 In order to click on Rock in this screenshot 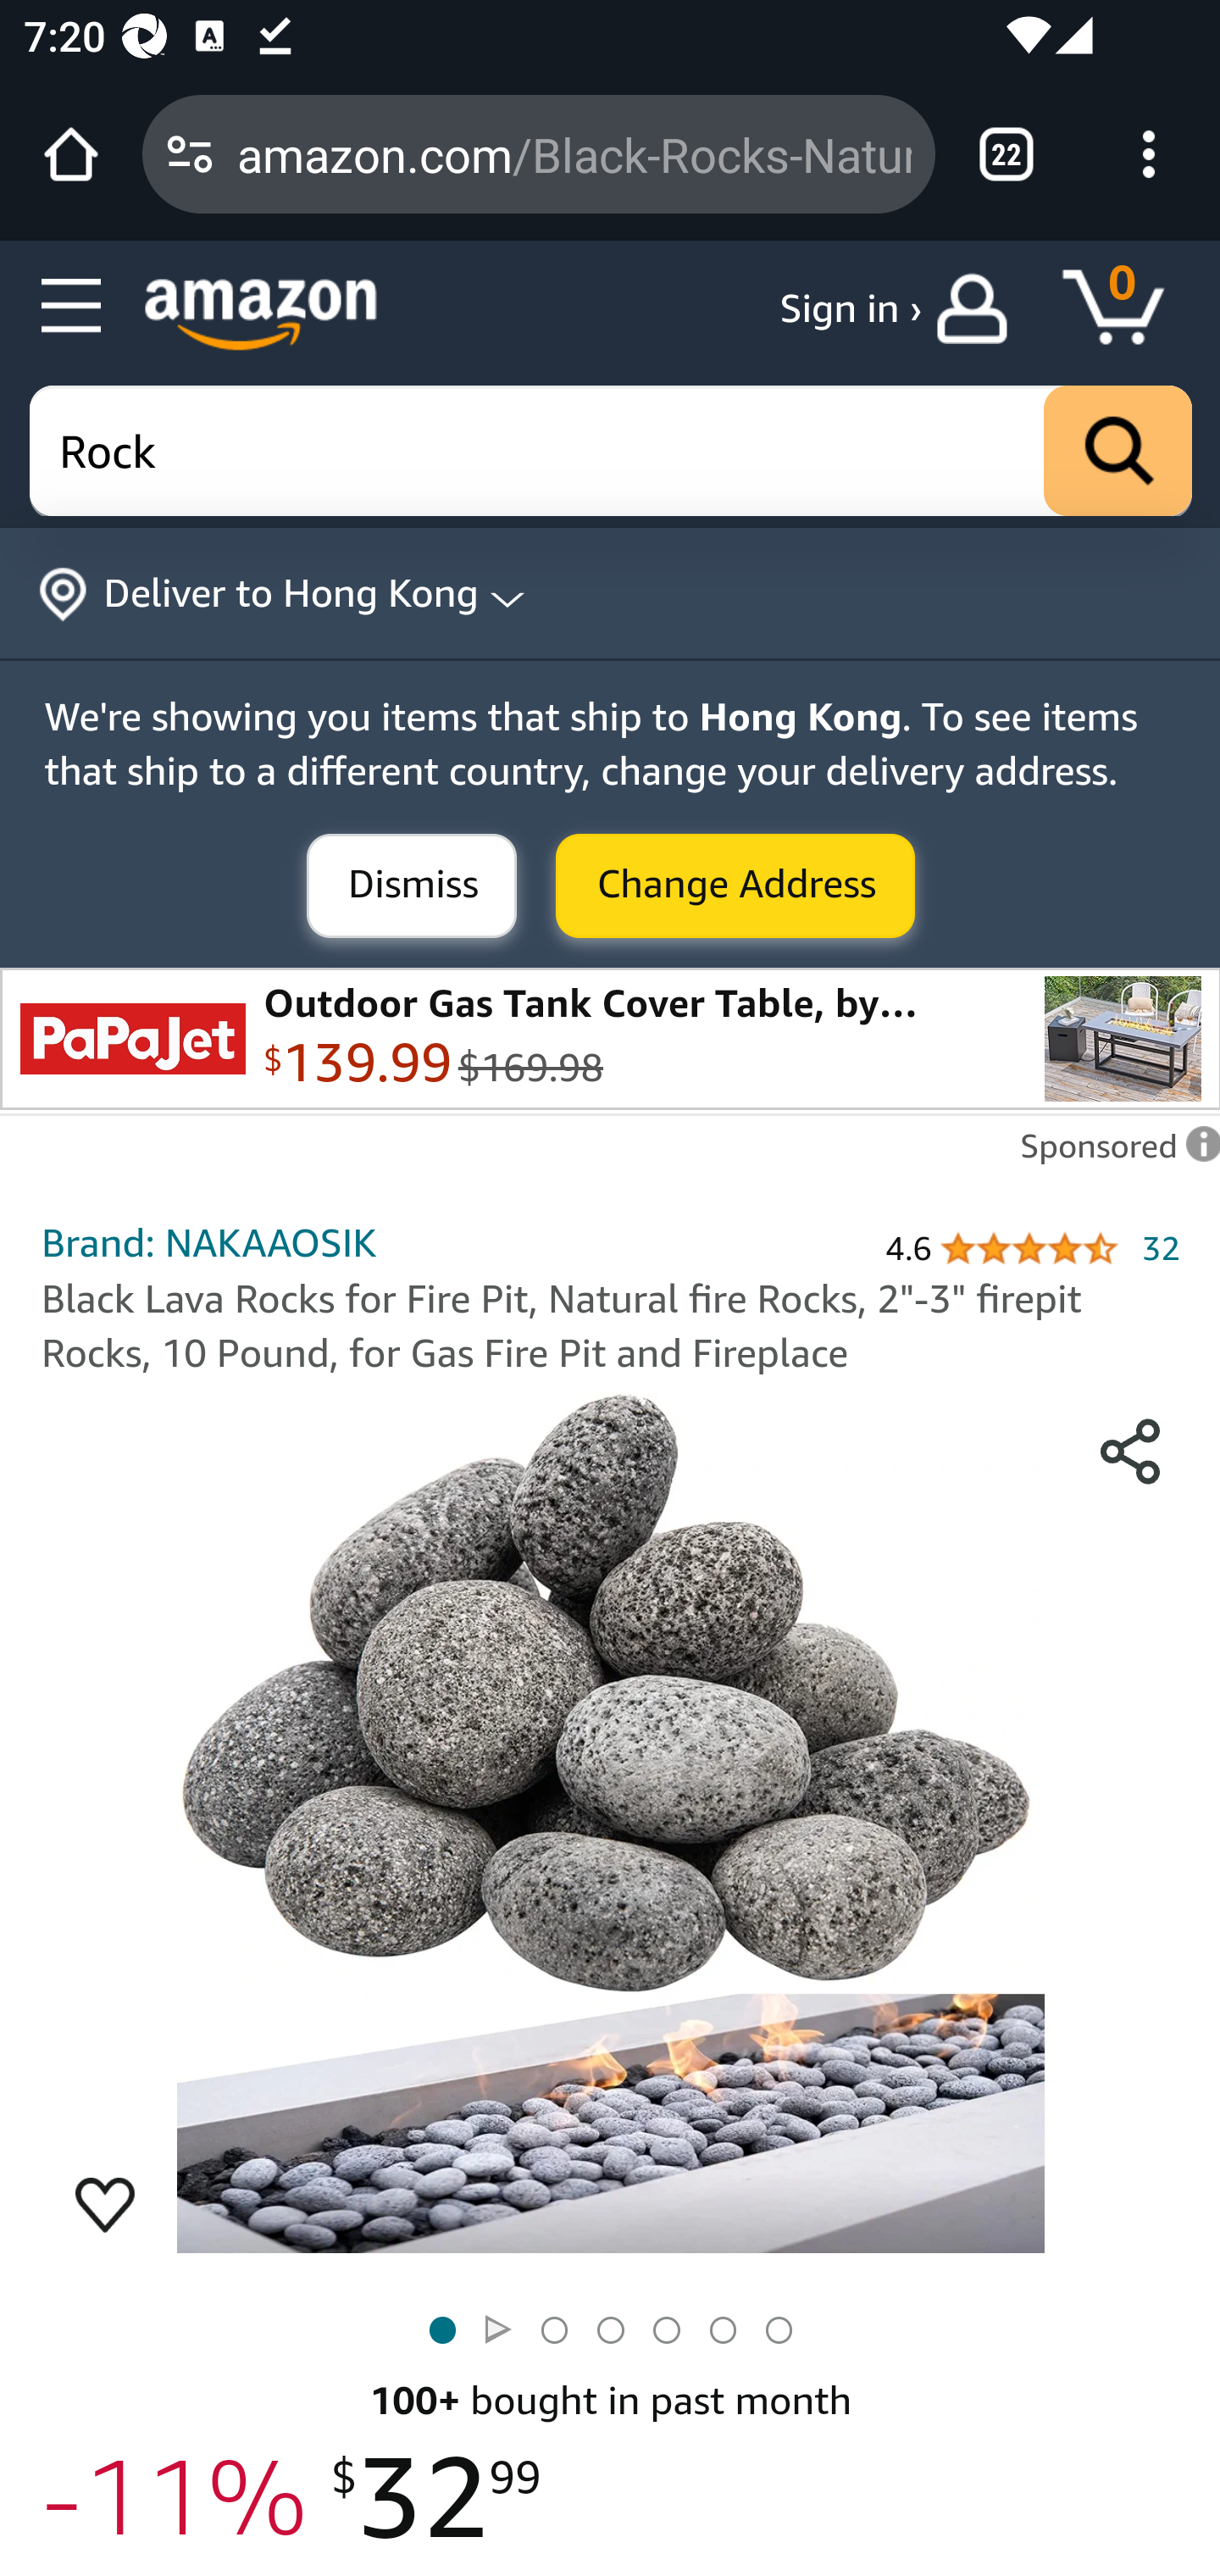, I will do `click(612, 452)`.